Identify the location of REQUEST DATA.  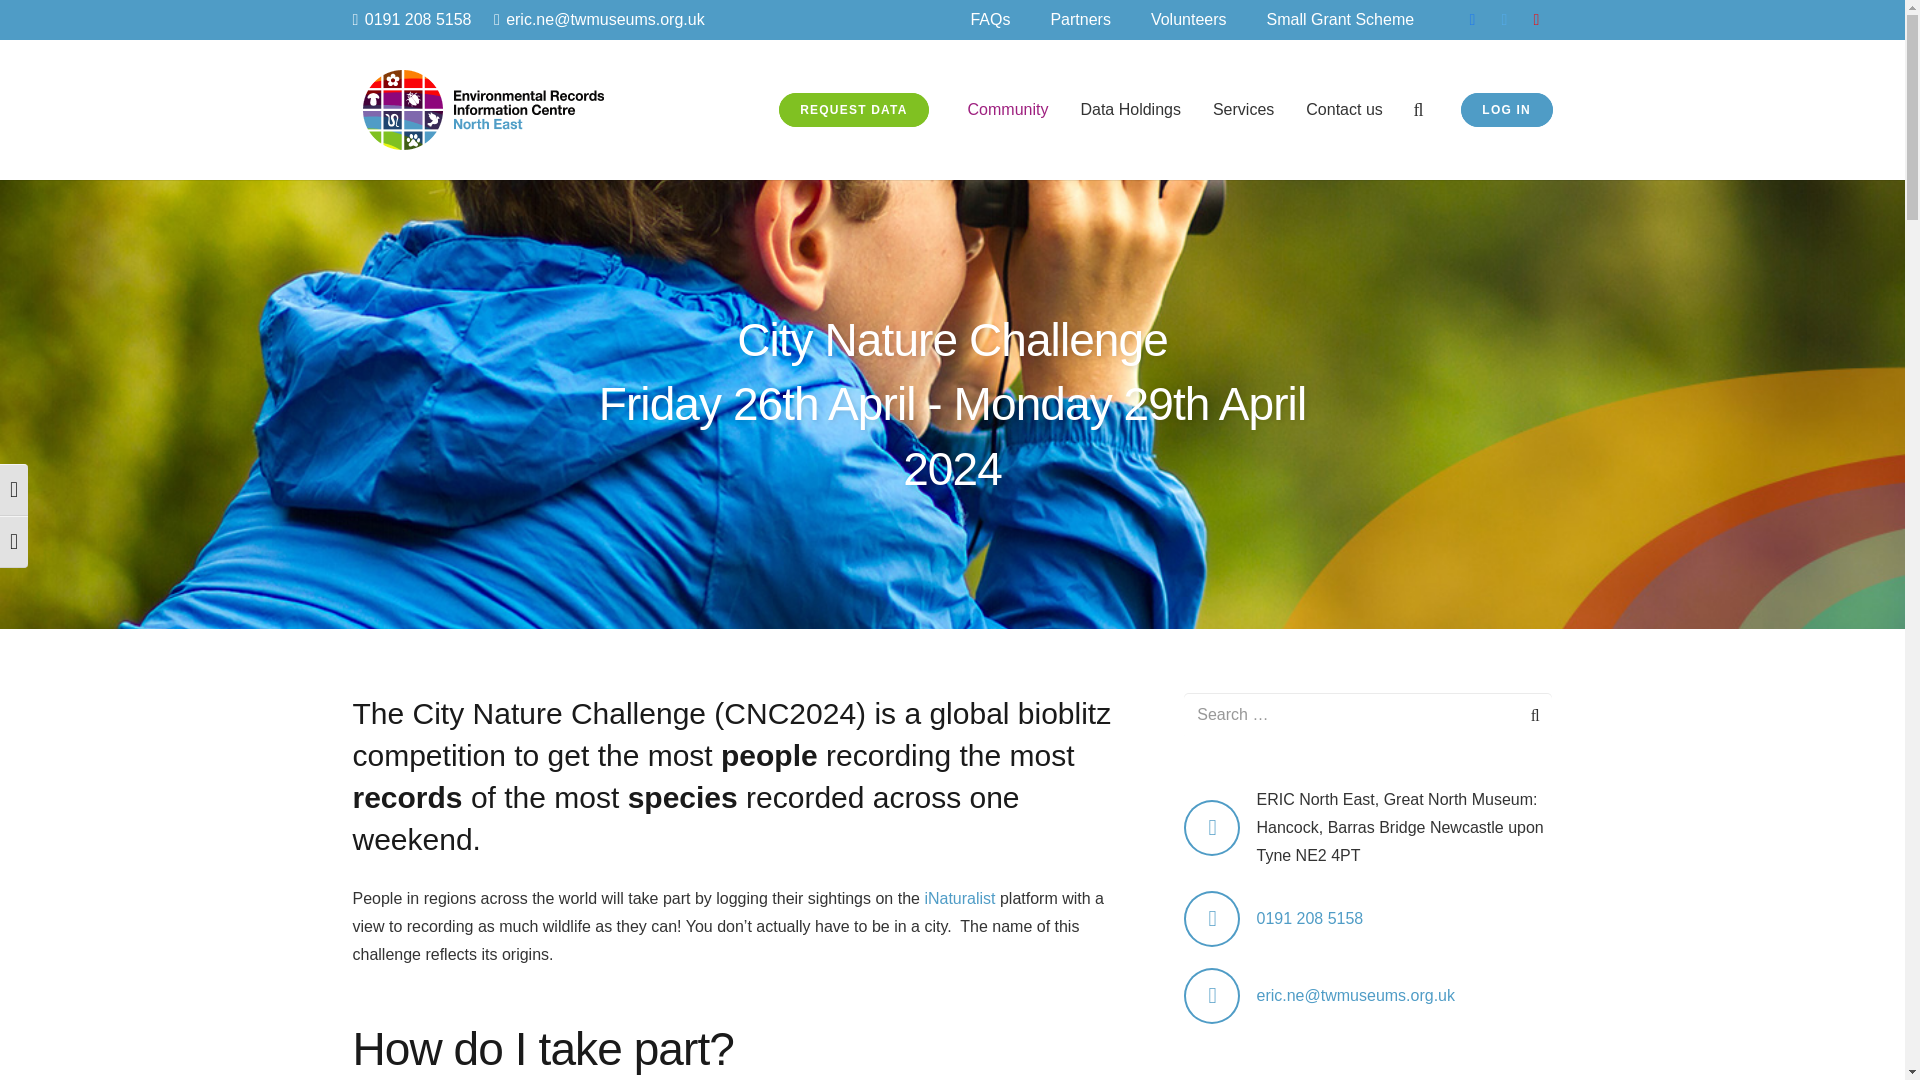
(854, 110).